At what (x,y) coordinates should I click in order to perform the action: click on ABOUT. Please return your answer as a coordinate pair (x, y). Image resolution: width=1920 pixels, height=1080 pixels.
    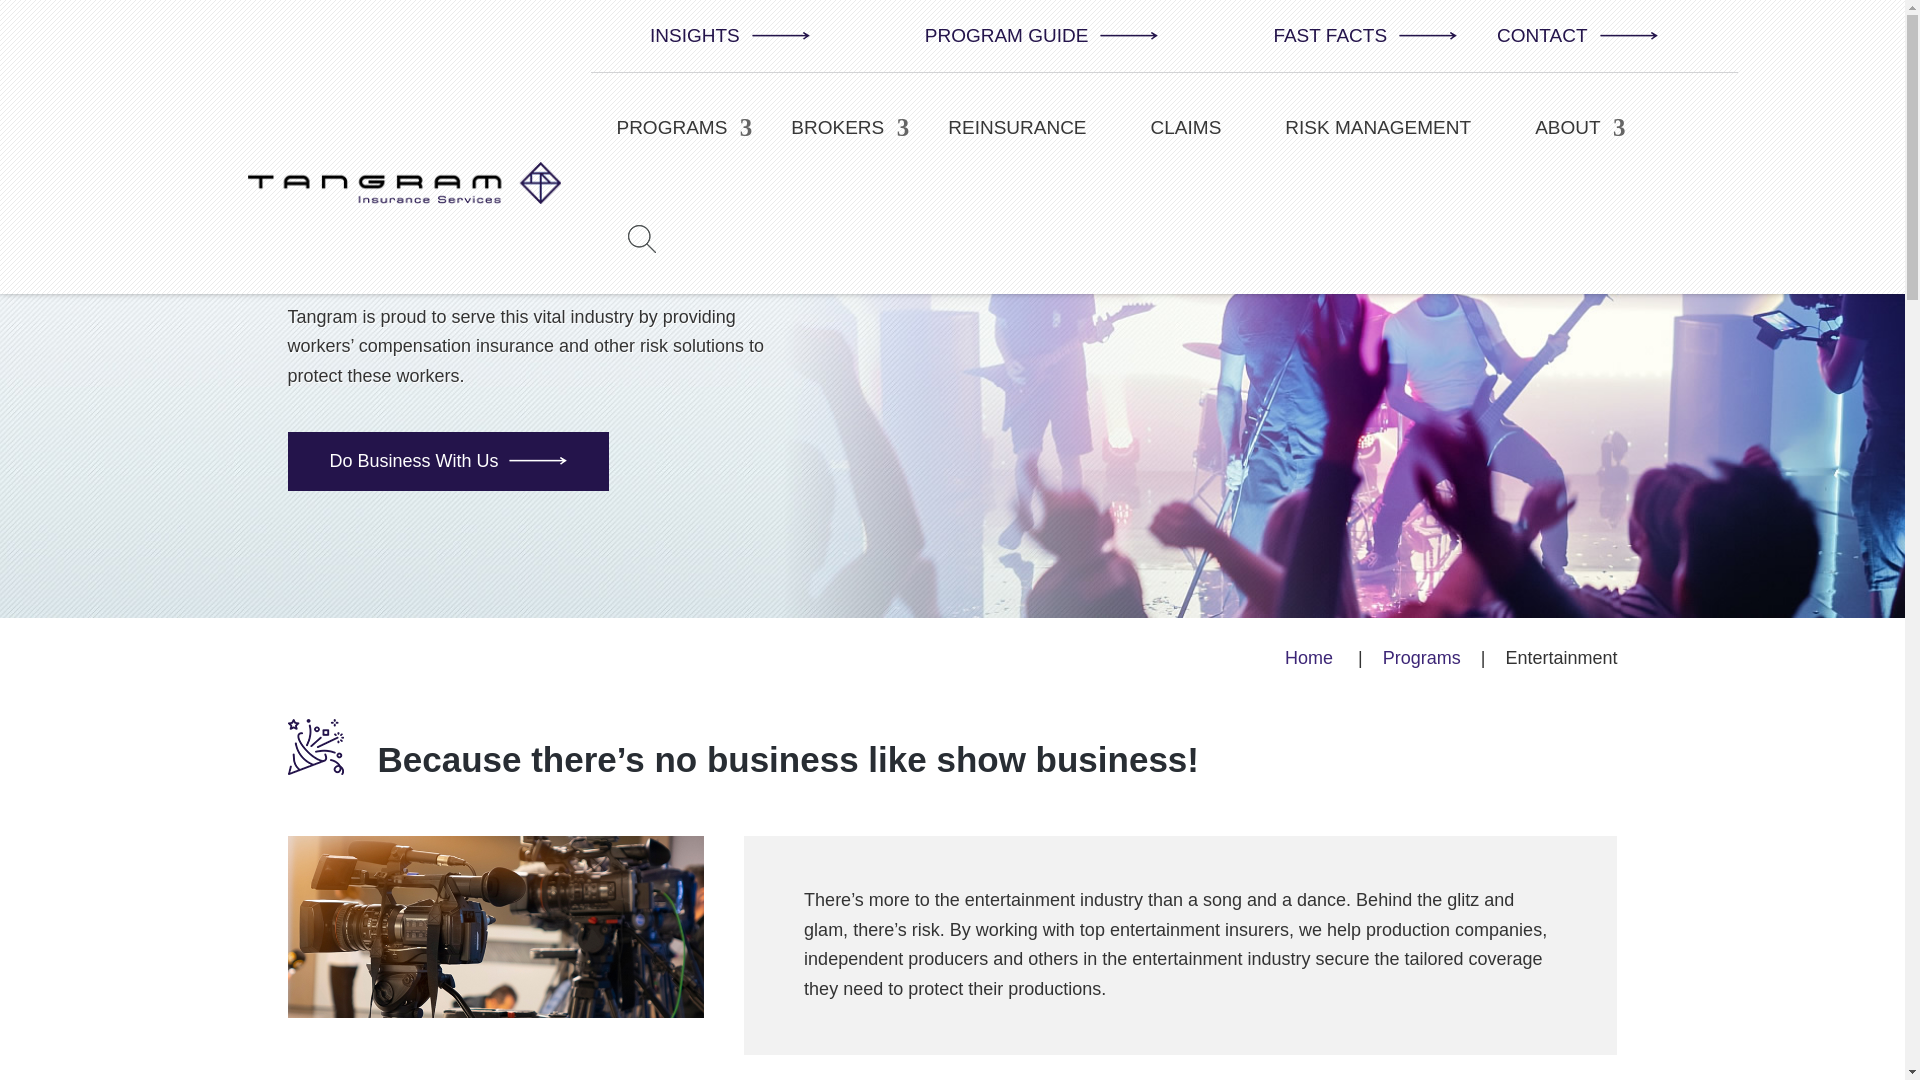
    Looking at the image, I should click on (1567, 128).